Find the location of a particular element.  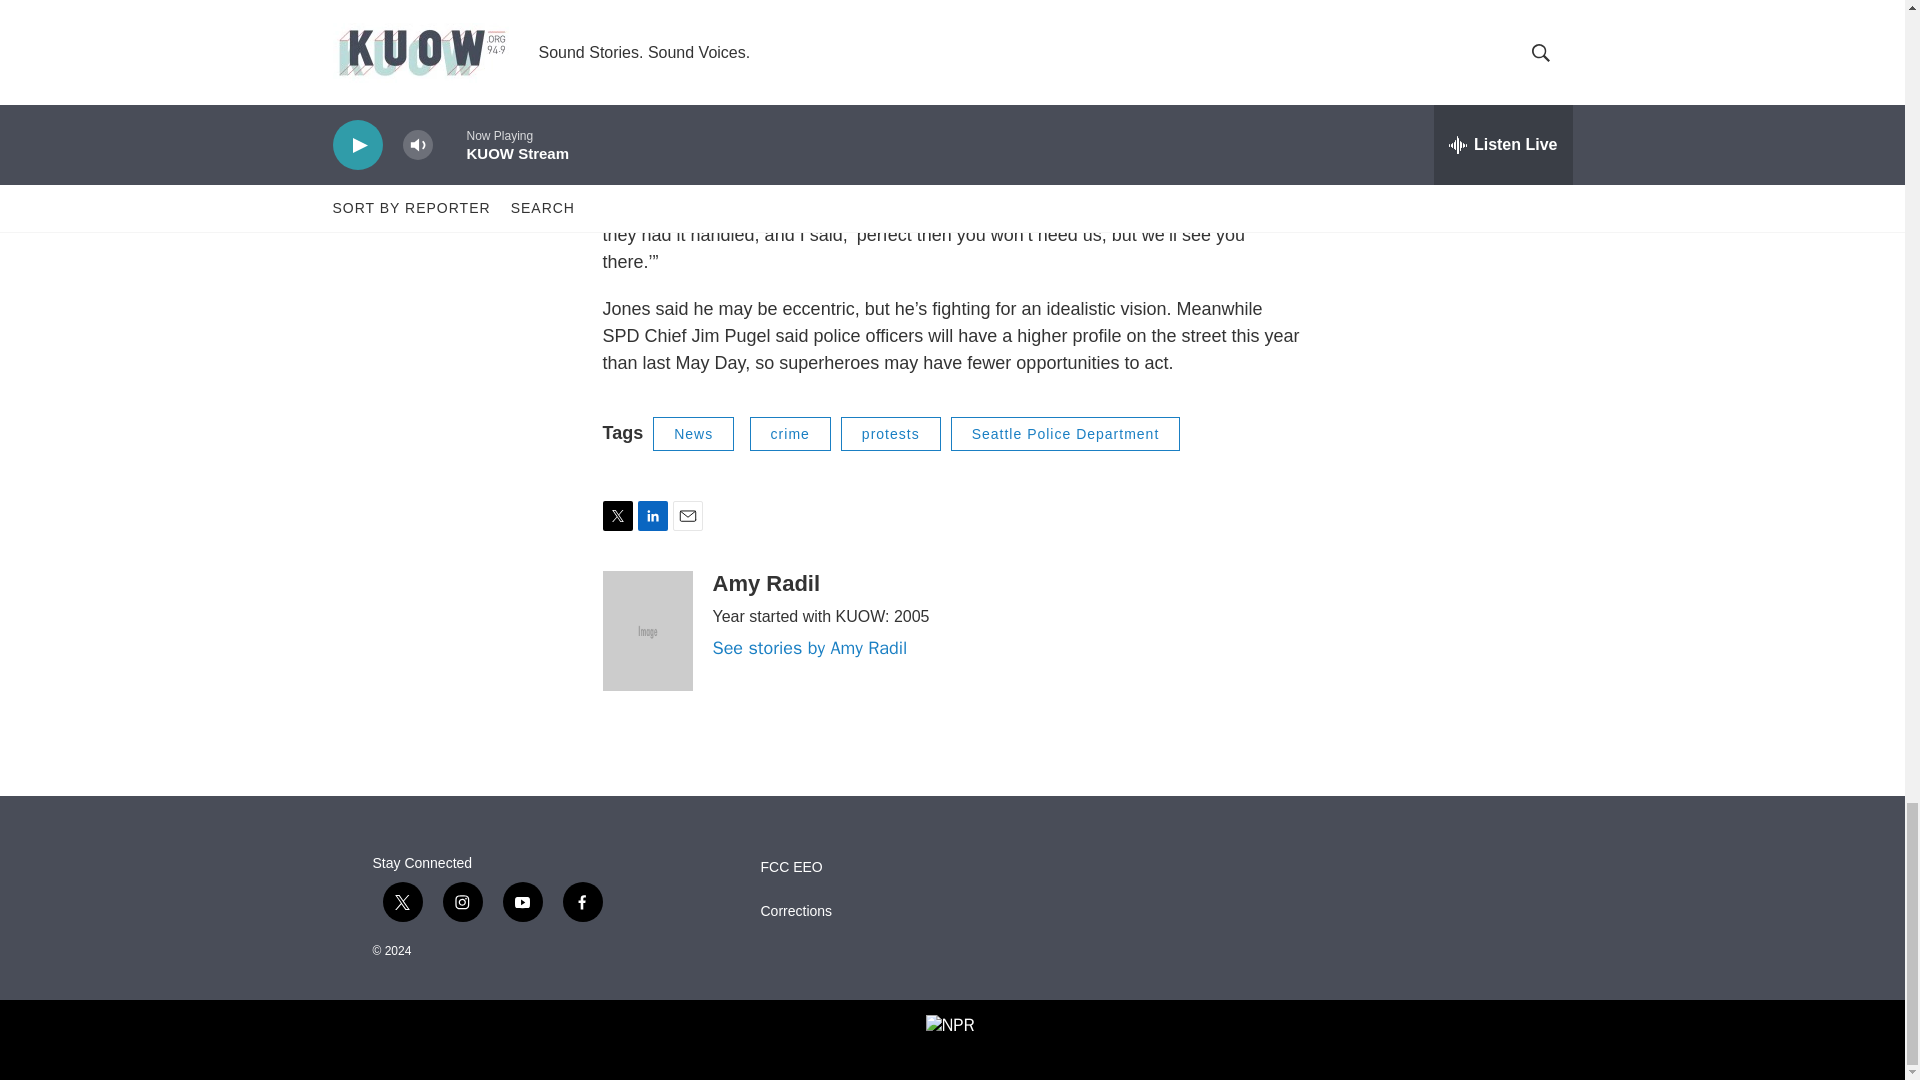

Twitter is located at coordinates (616, 516).